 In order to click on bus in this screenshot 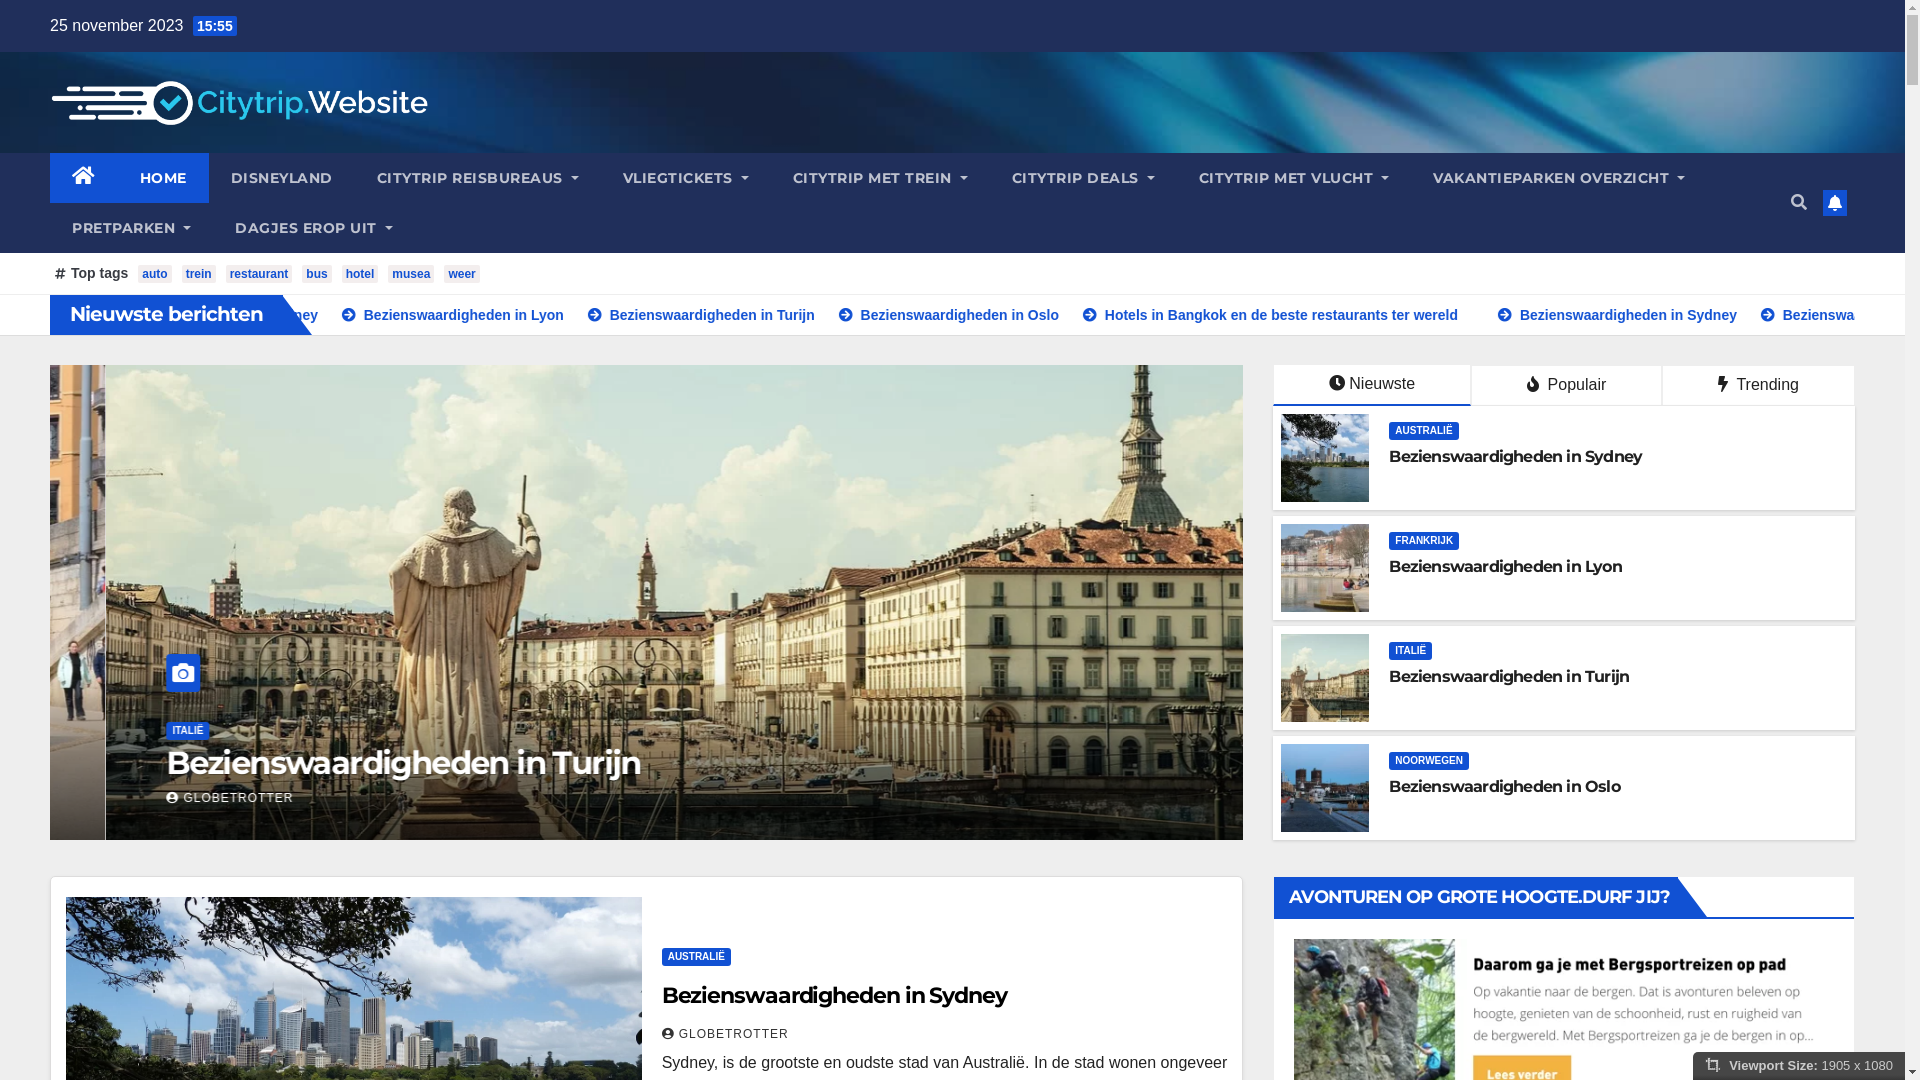, I will do `click(316, 274)`.